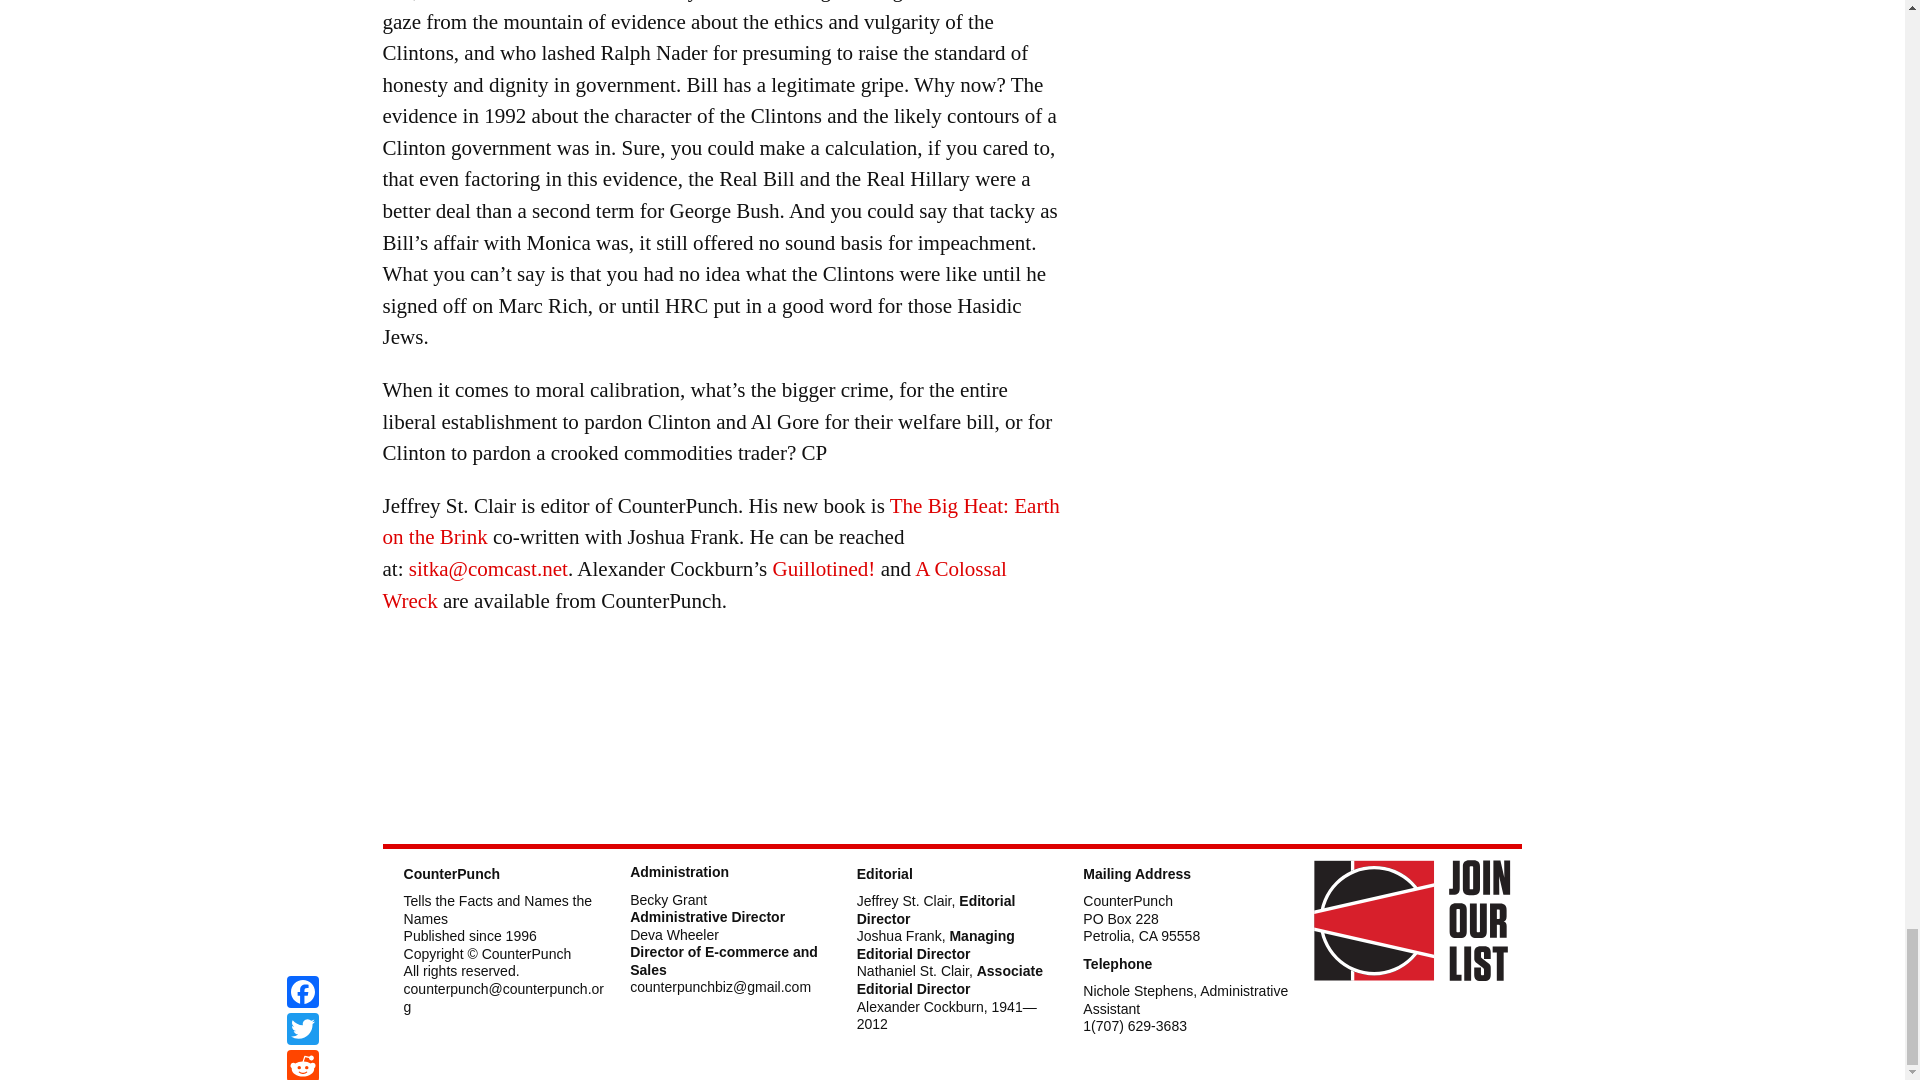 The height and width of the screenshot is (1080, 1920). I want to click on The Big Heat: Earth on the Brink, so click(720, 521).